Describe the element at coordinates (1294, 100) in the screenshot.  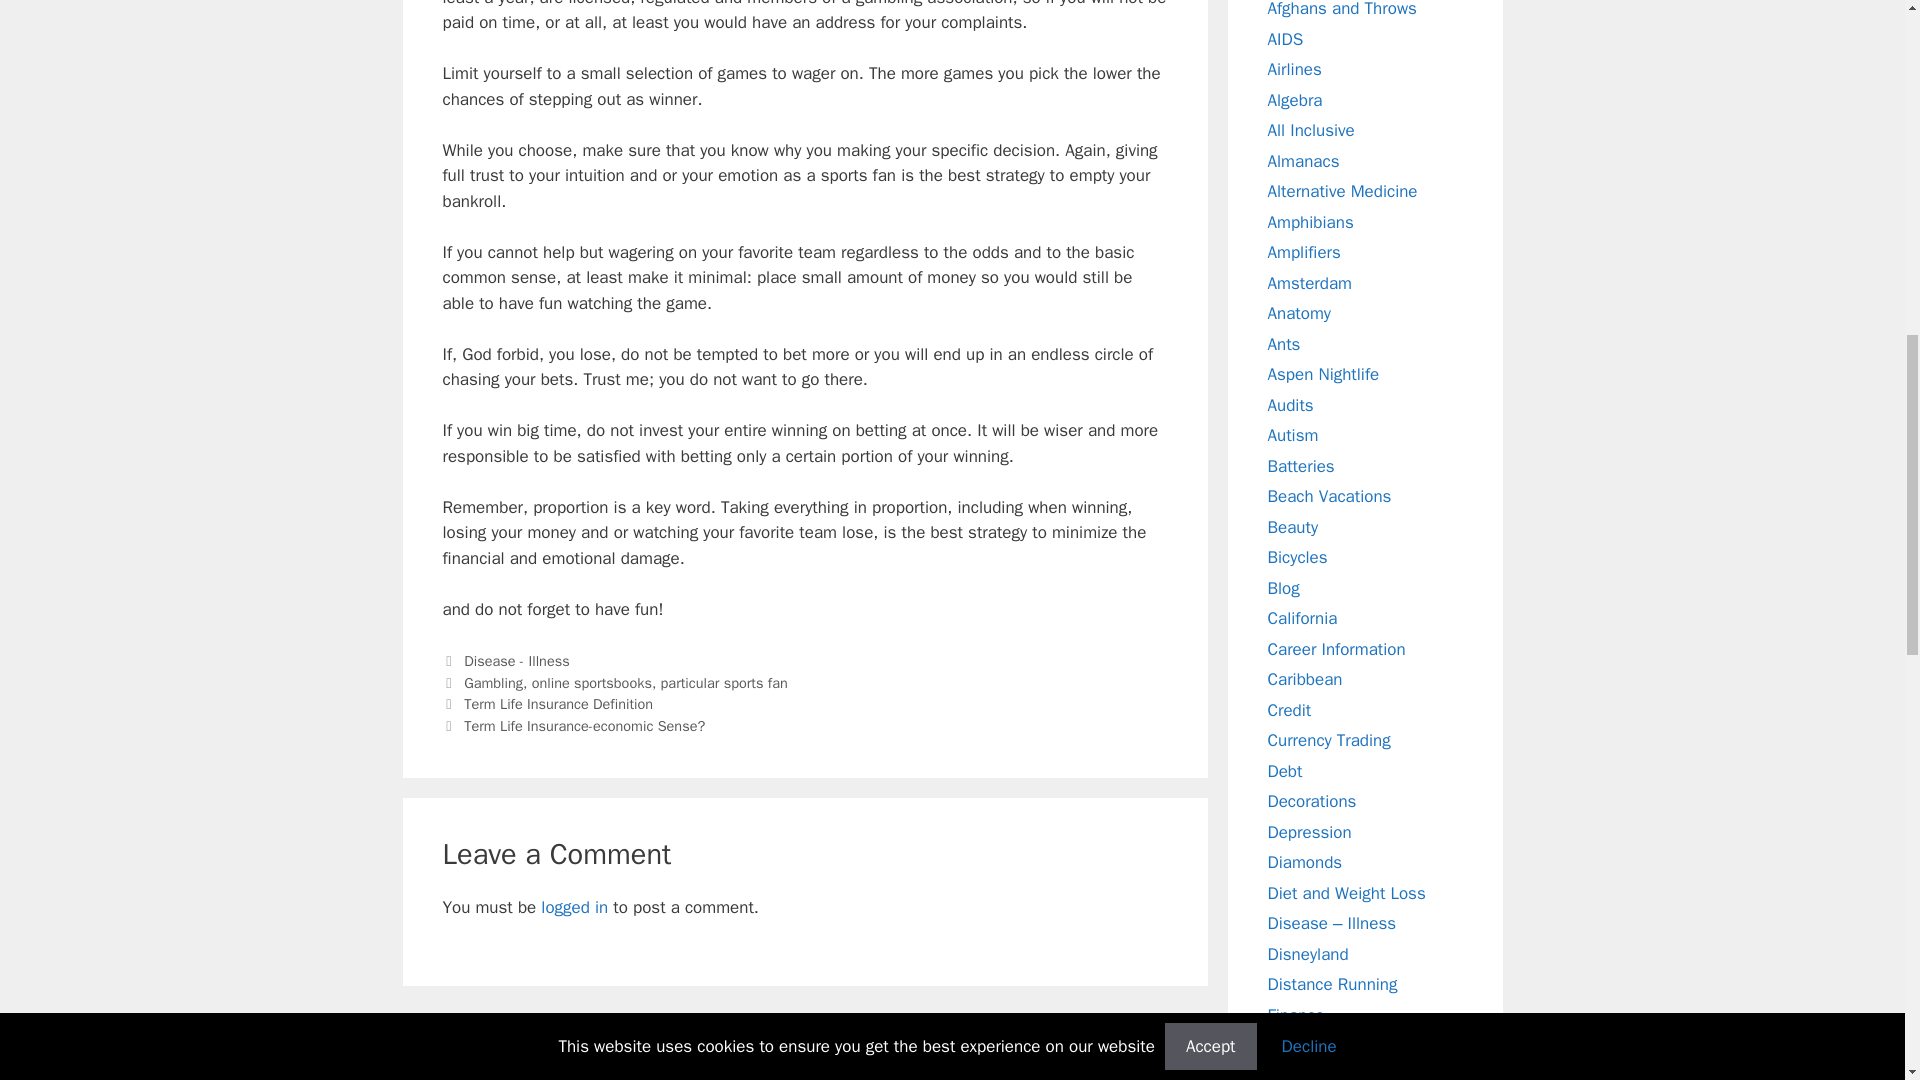
I see `Algebra` at that location.